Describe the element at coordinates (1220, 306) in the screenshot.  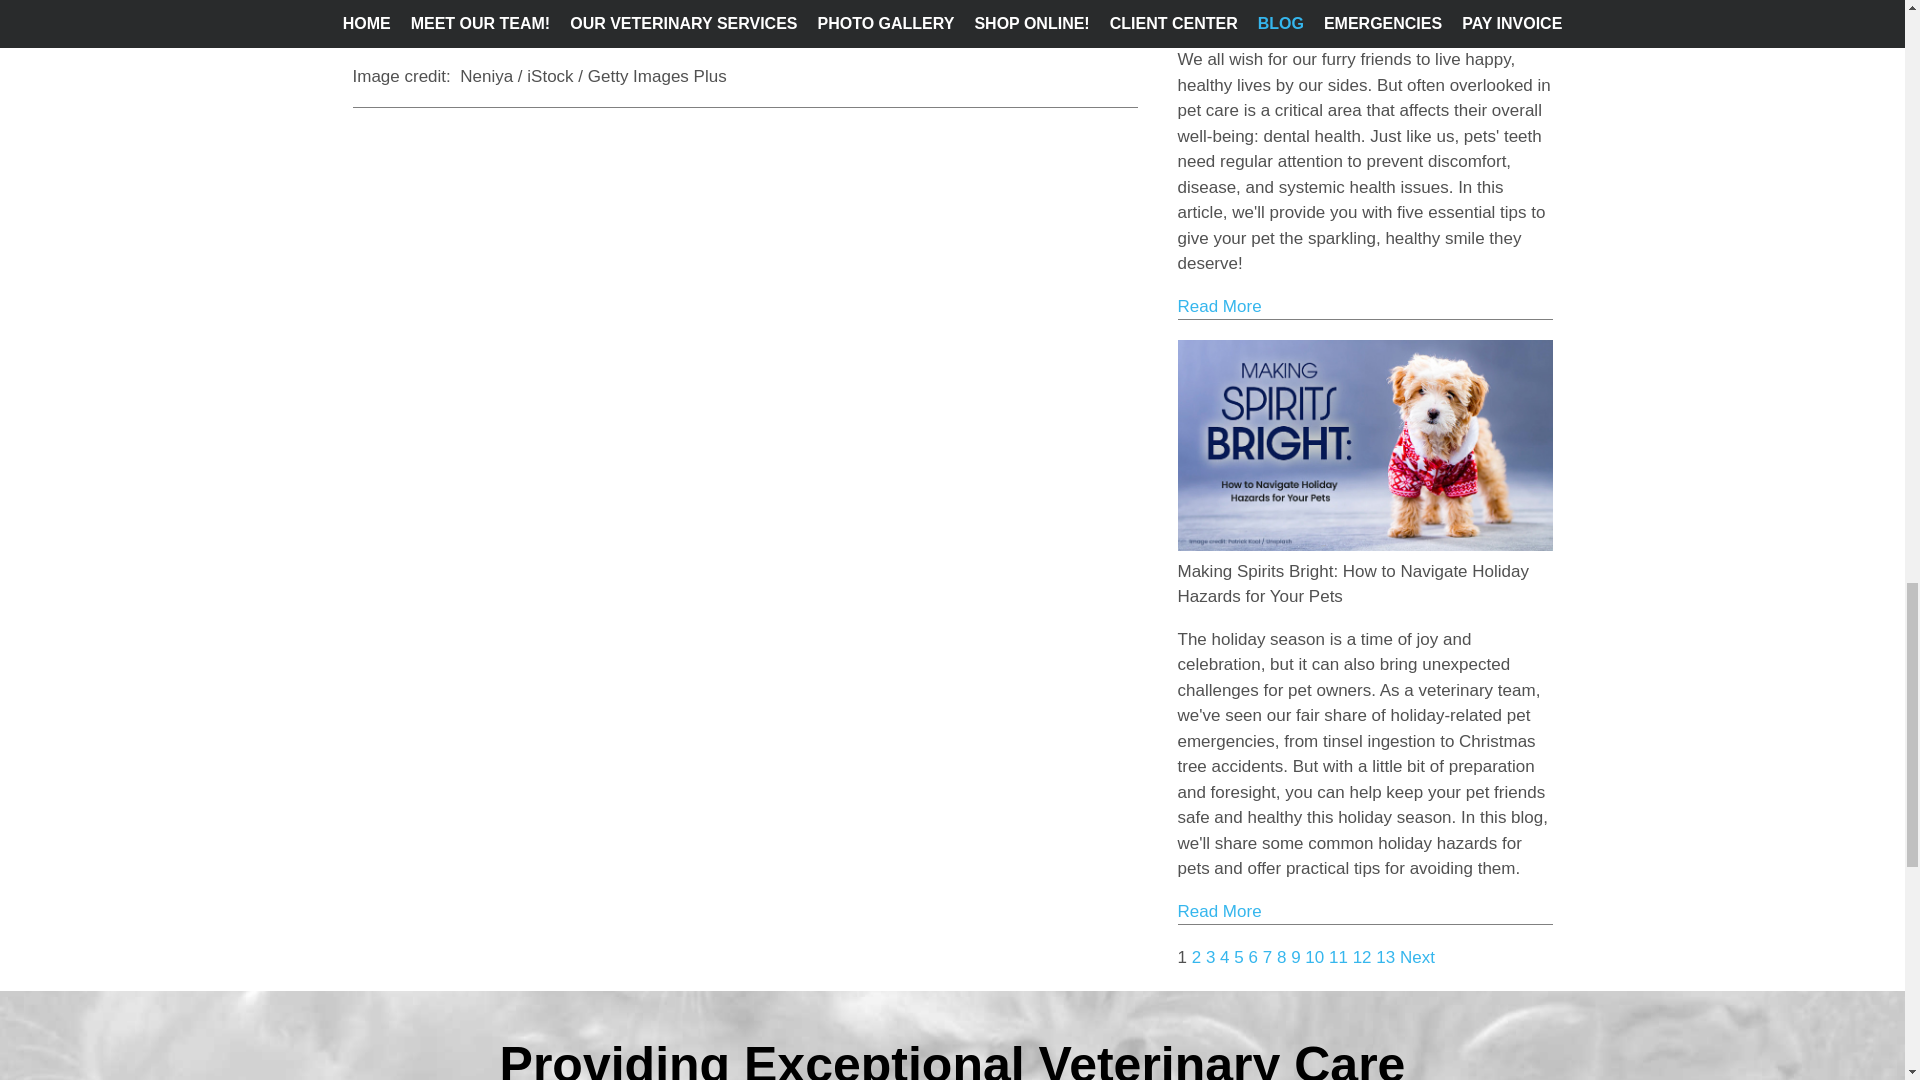
I see `Read More` at that location.